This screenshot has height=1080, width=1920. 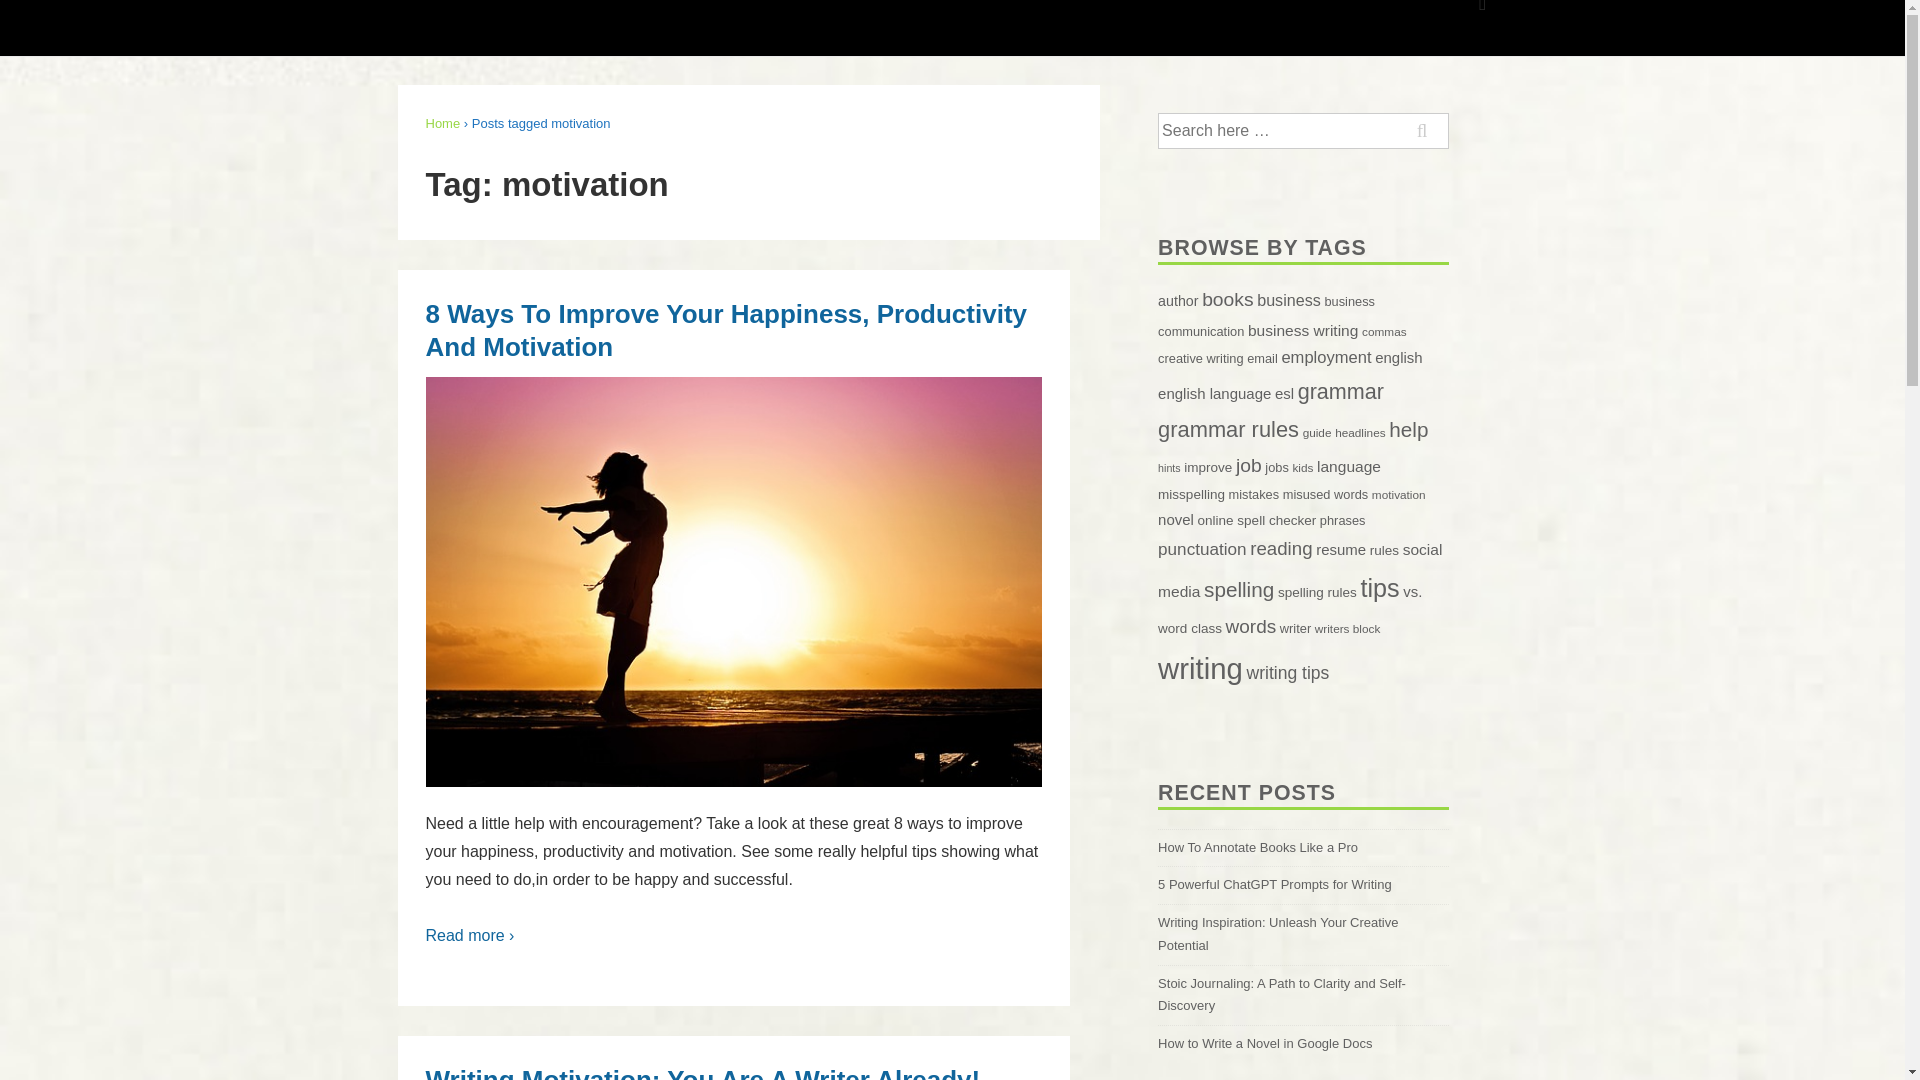 What do you see at coordinates (1178, 300) in the screenshot?
I see `author` at bounding box center [1178, 300].